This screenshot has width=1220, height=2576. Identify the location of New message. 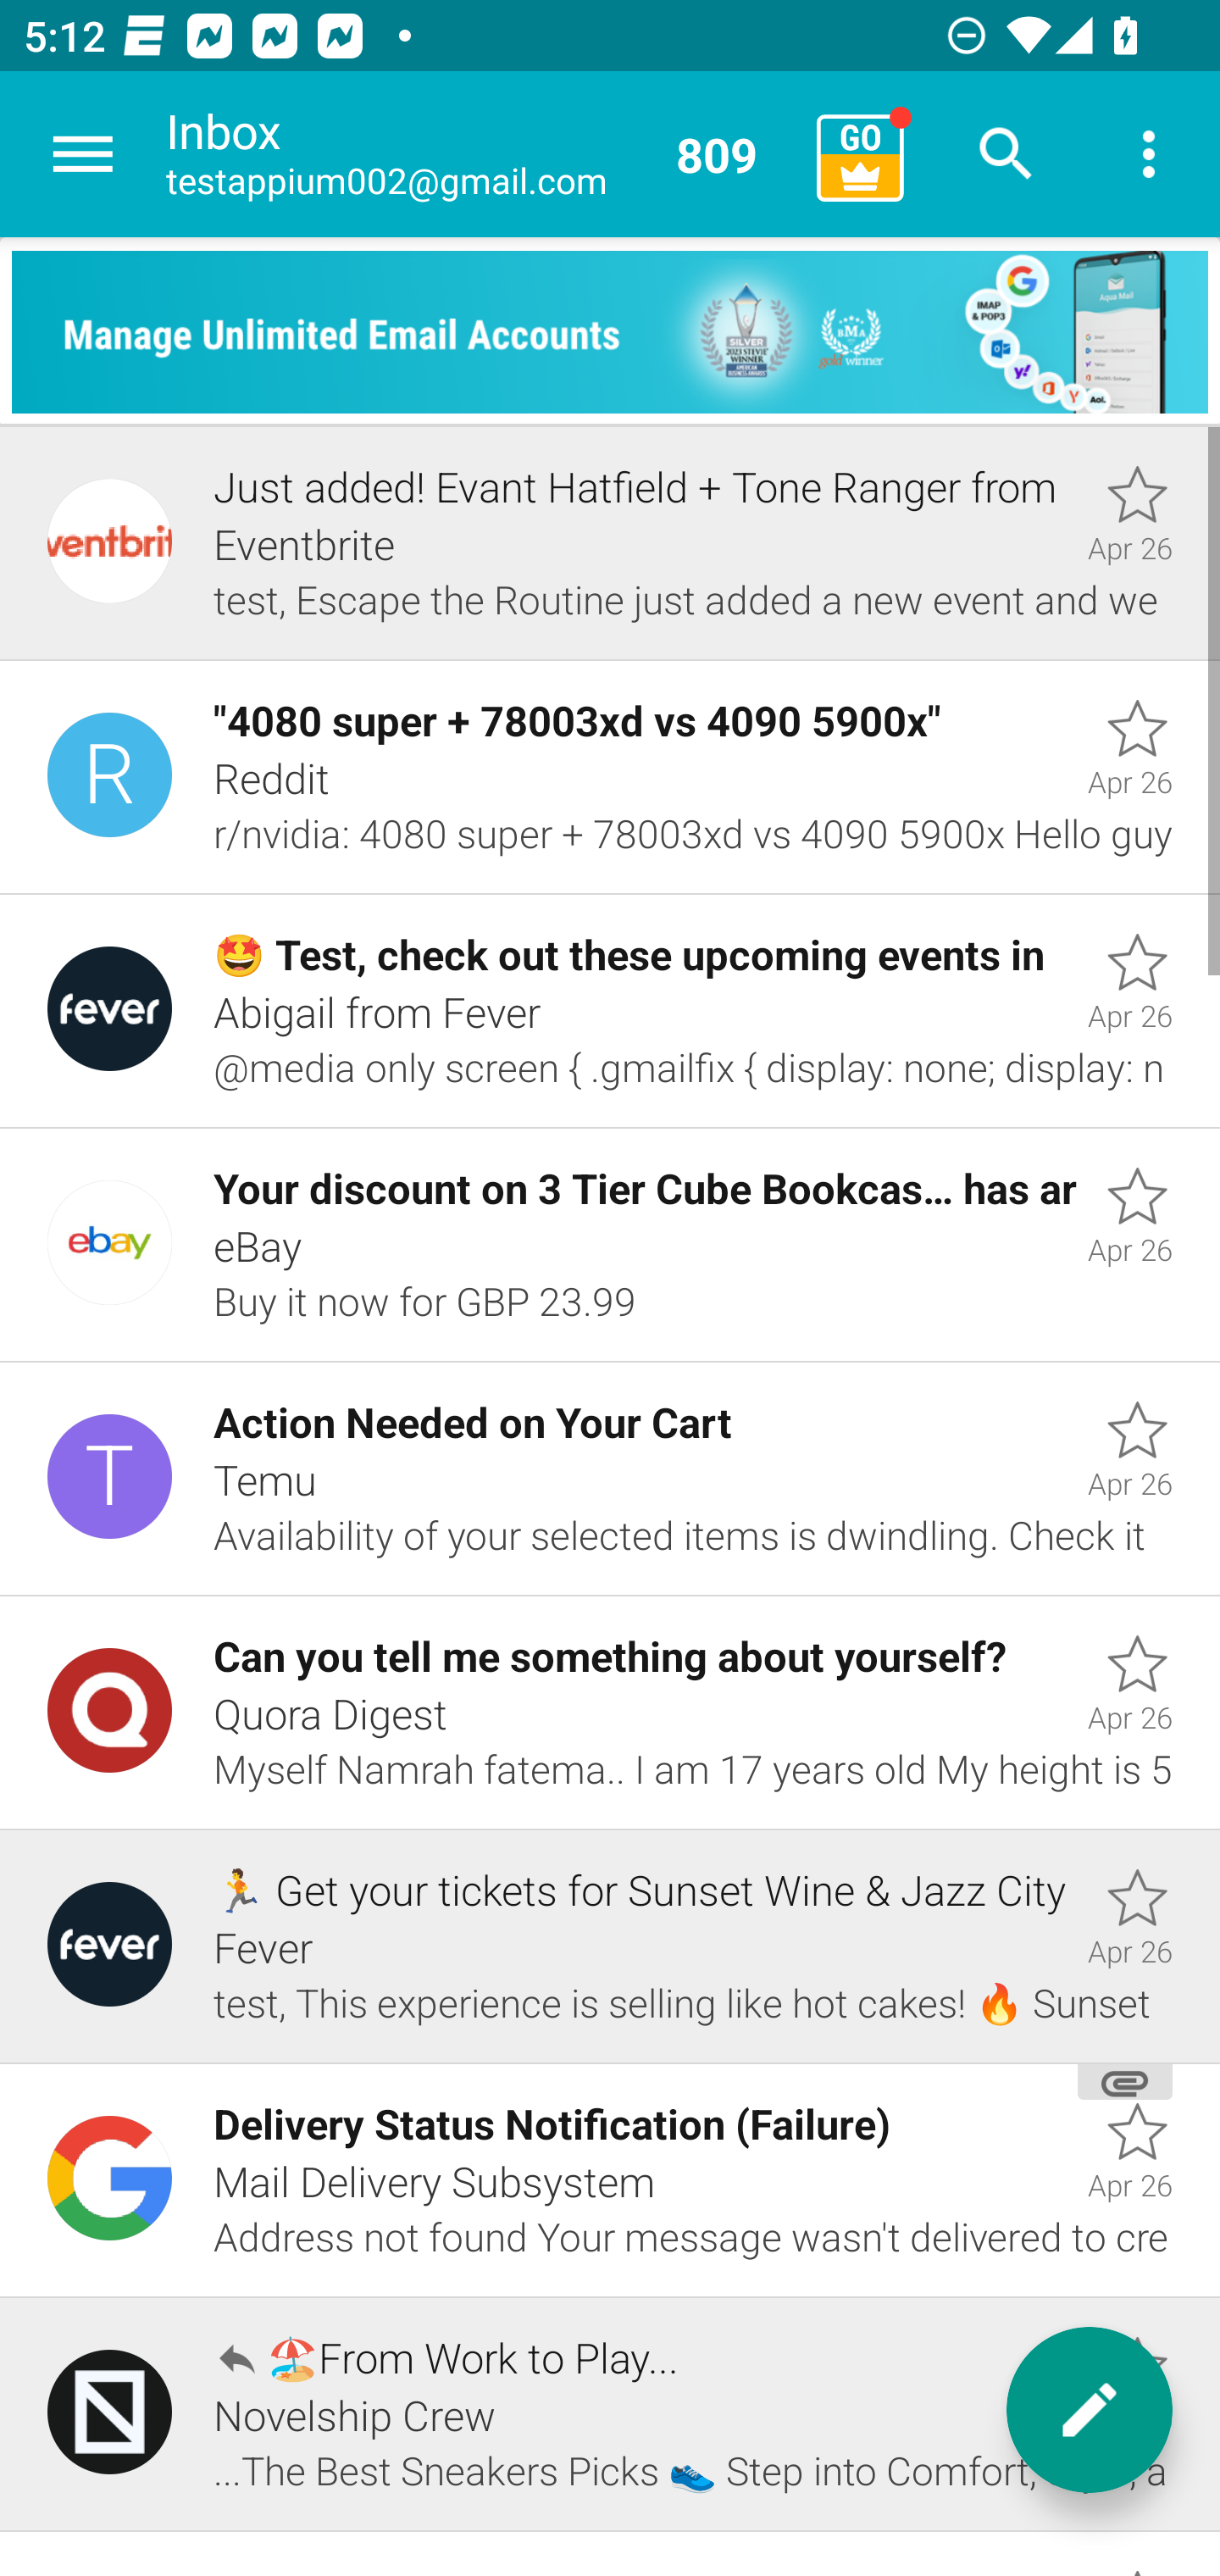
(1090, 2410).